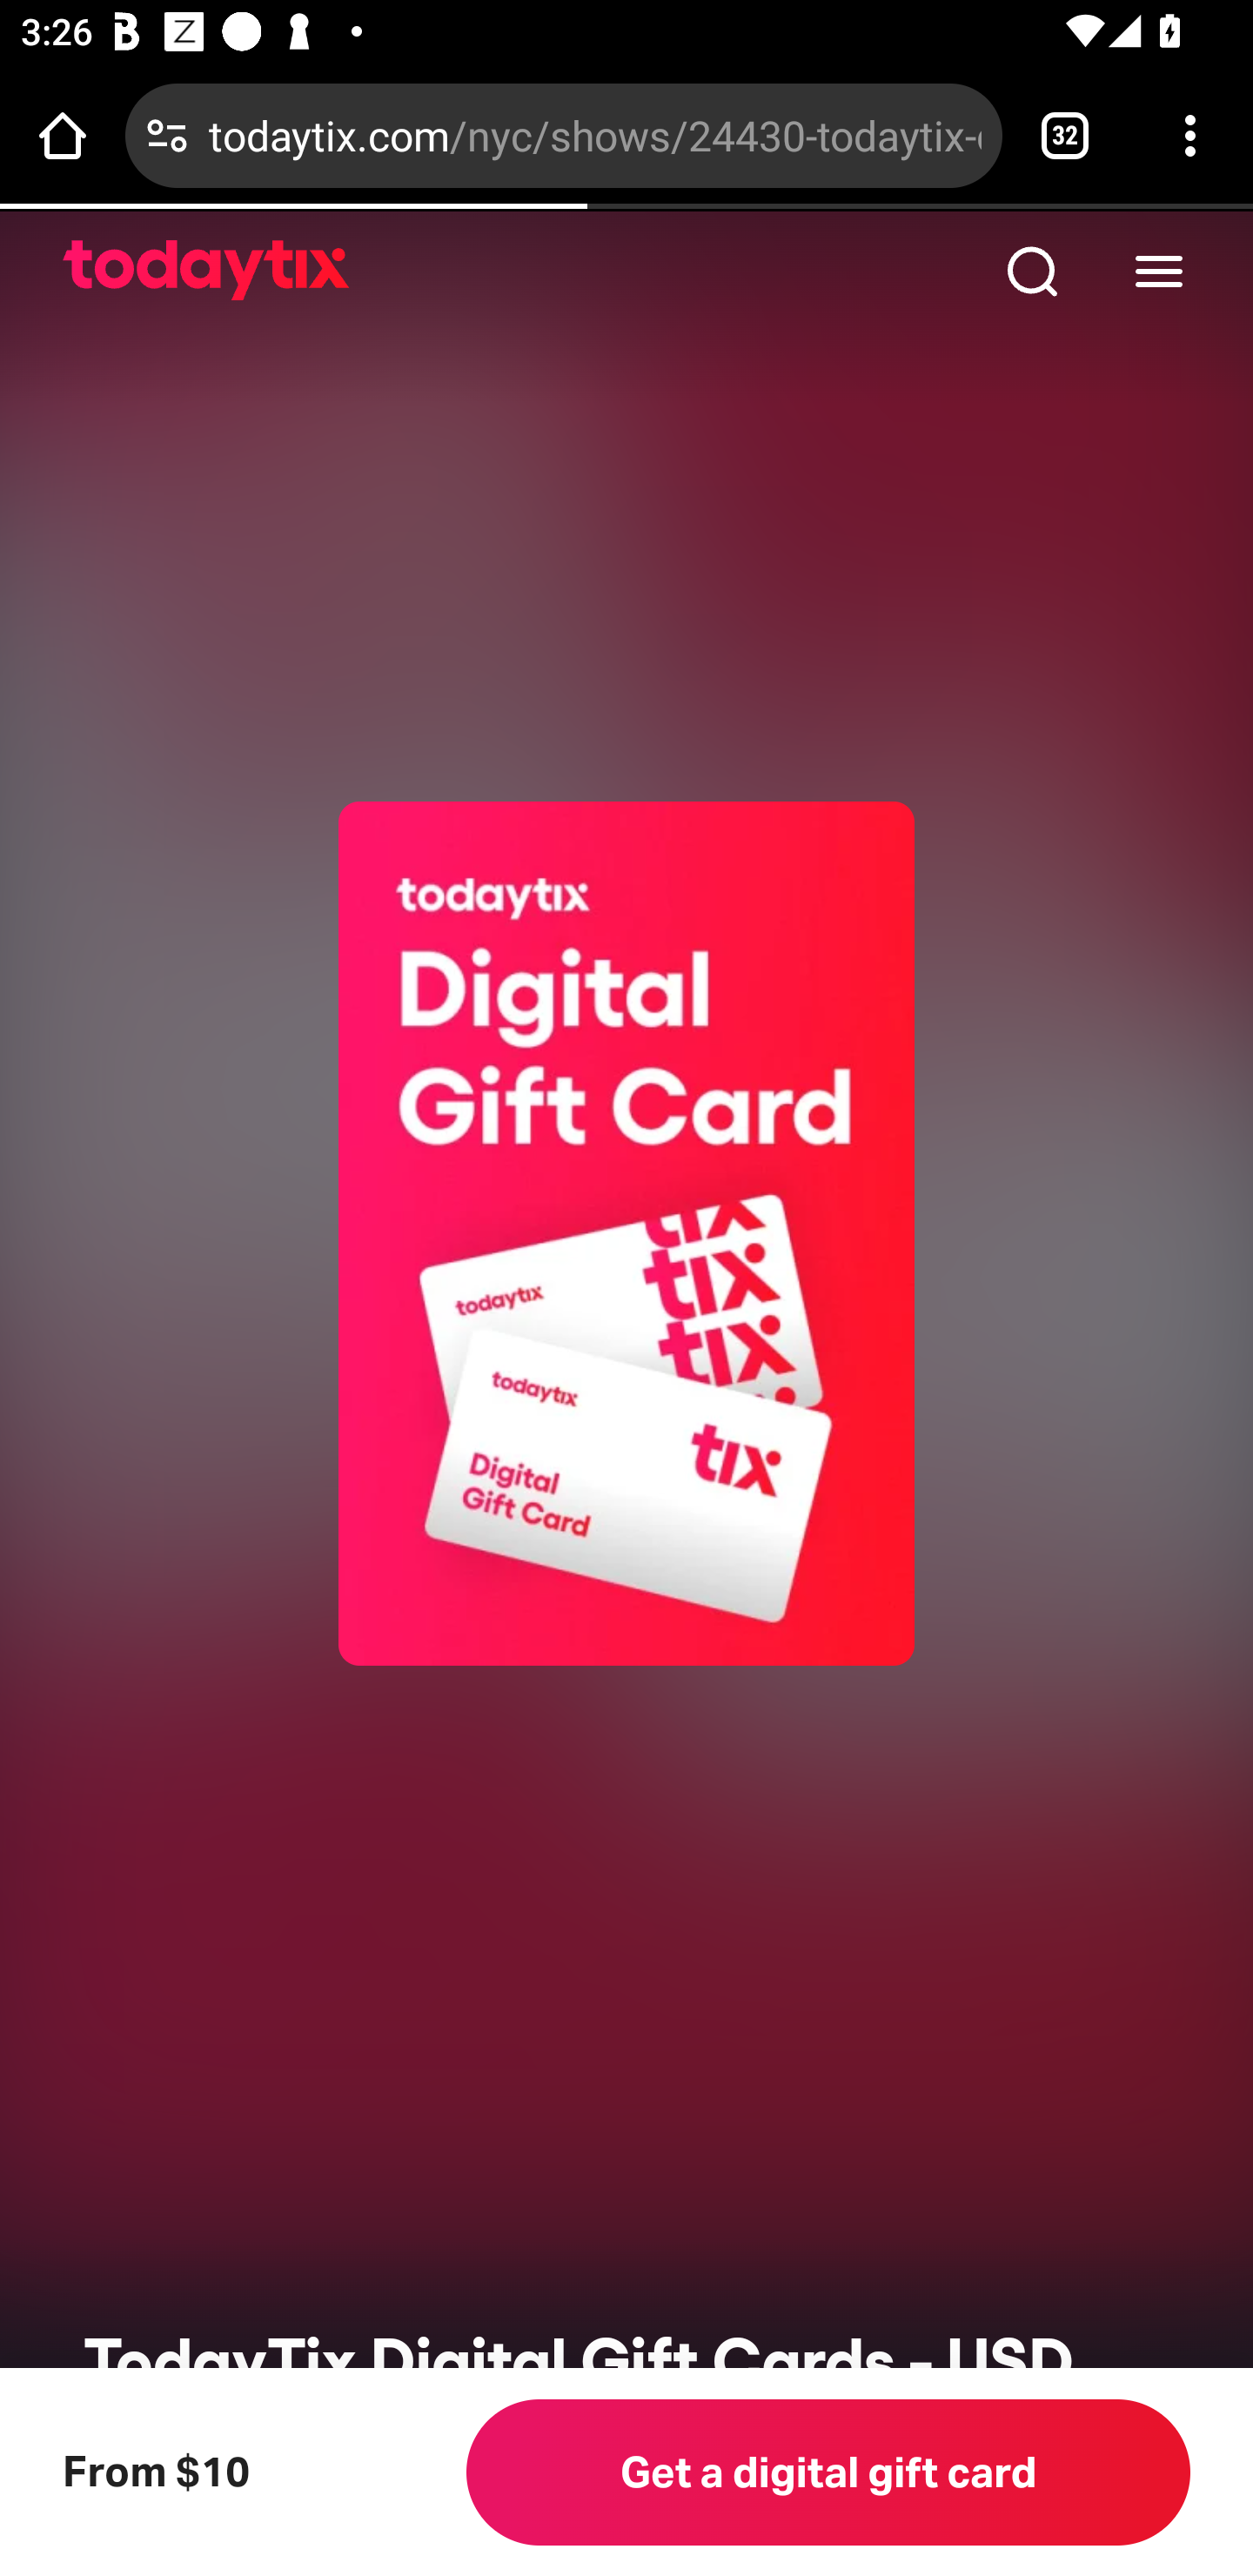 This screenshot has width=1253, height=2576. Describe the element at coordinates (207, 272) in the screenshot. I see `TodayTix Logo` at that location.